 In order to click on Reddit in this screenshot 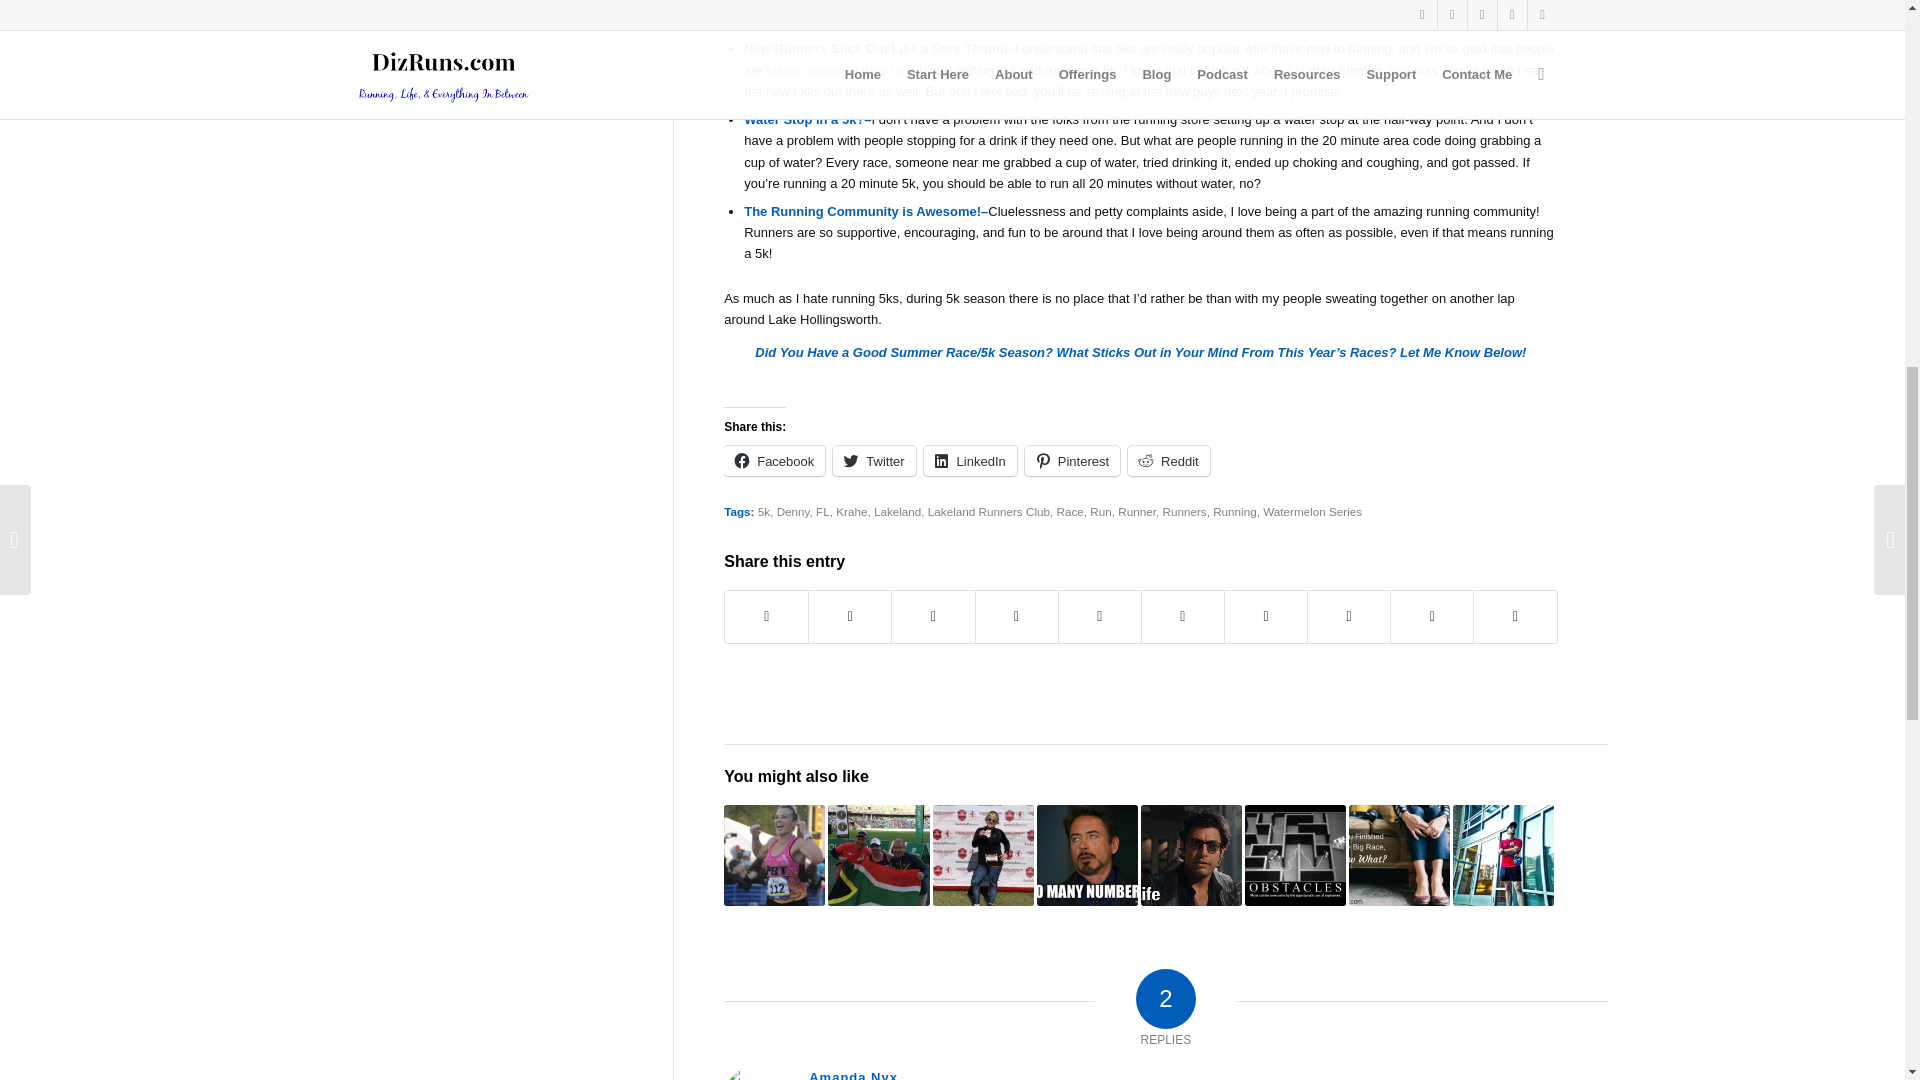, I will do `click(1168, 461)`.